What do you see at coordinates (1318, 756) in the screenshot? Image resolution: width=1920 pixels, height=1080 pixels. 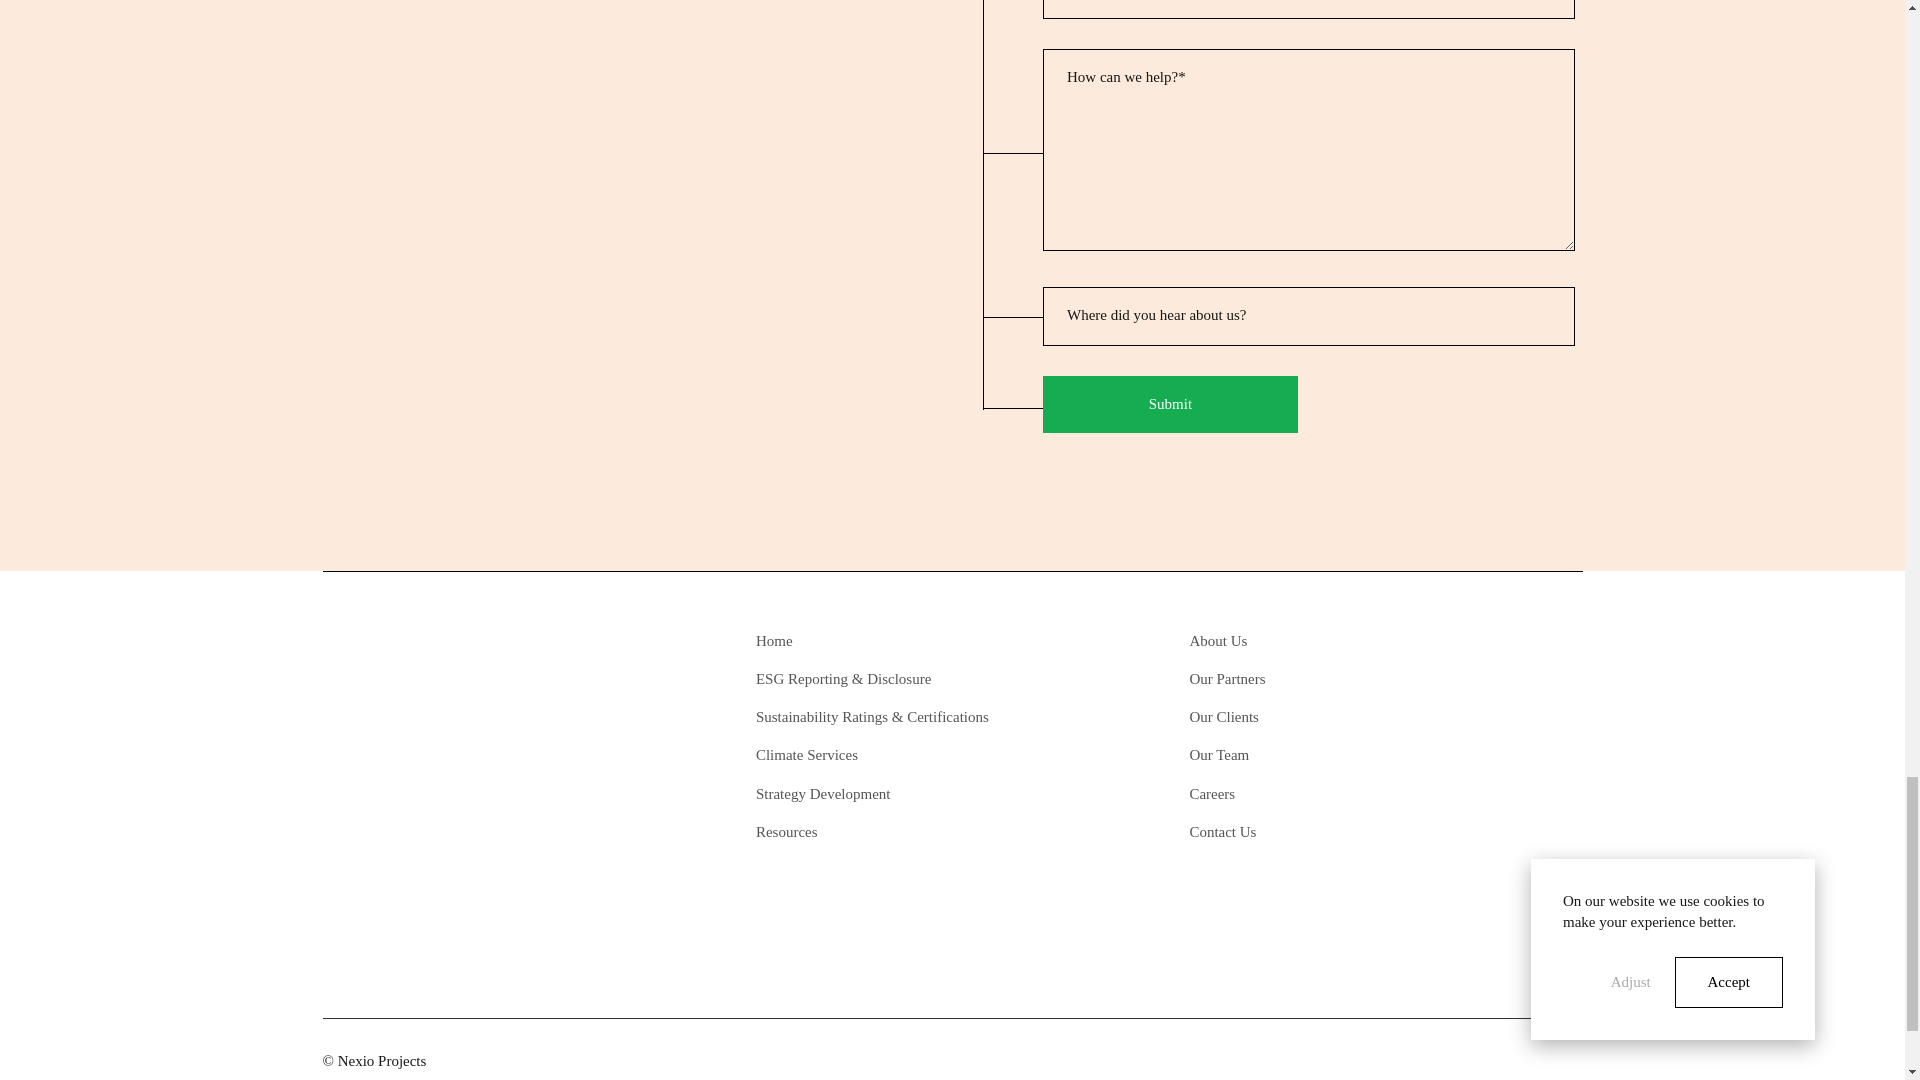 I see `Our Team` at bounding box center [1318, 756].